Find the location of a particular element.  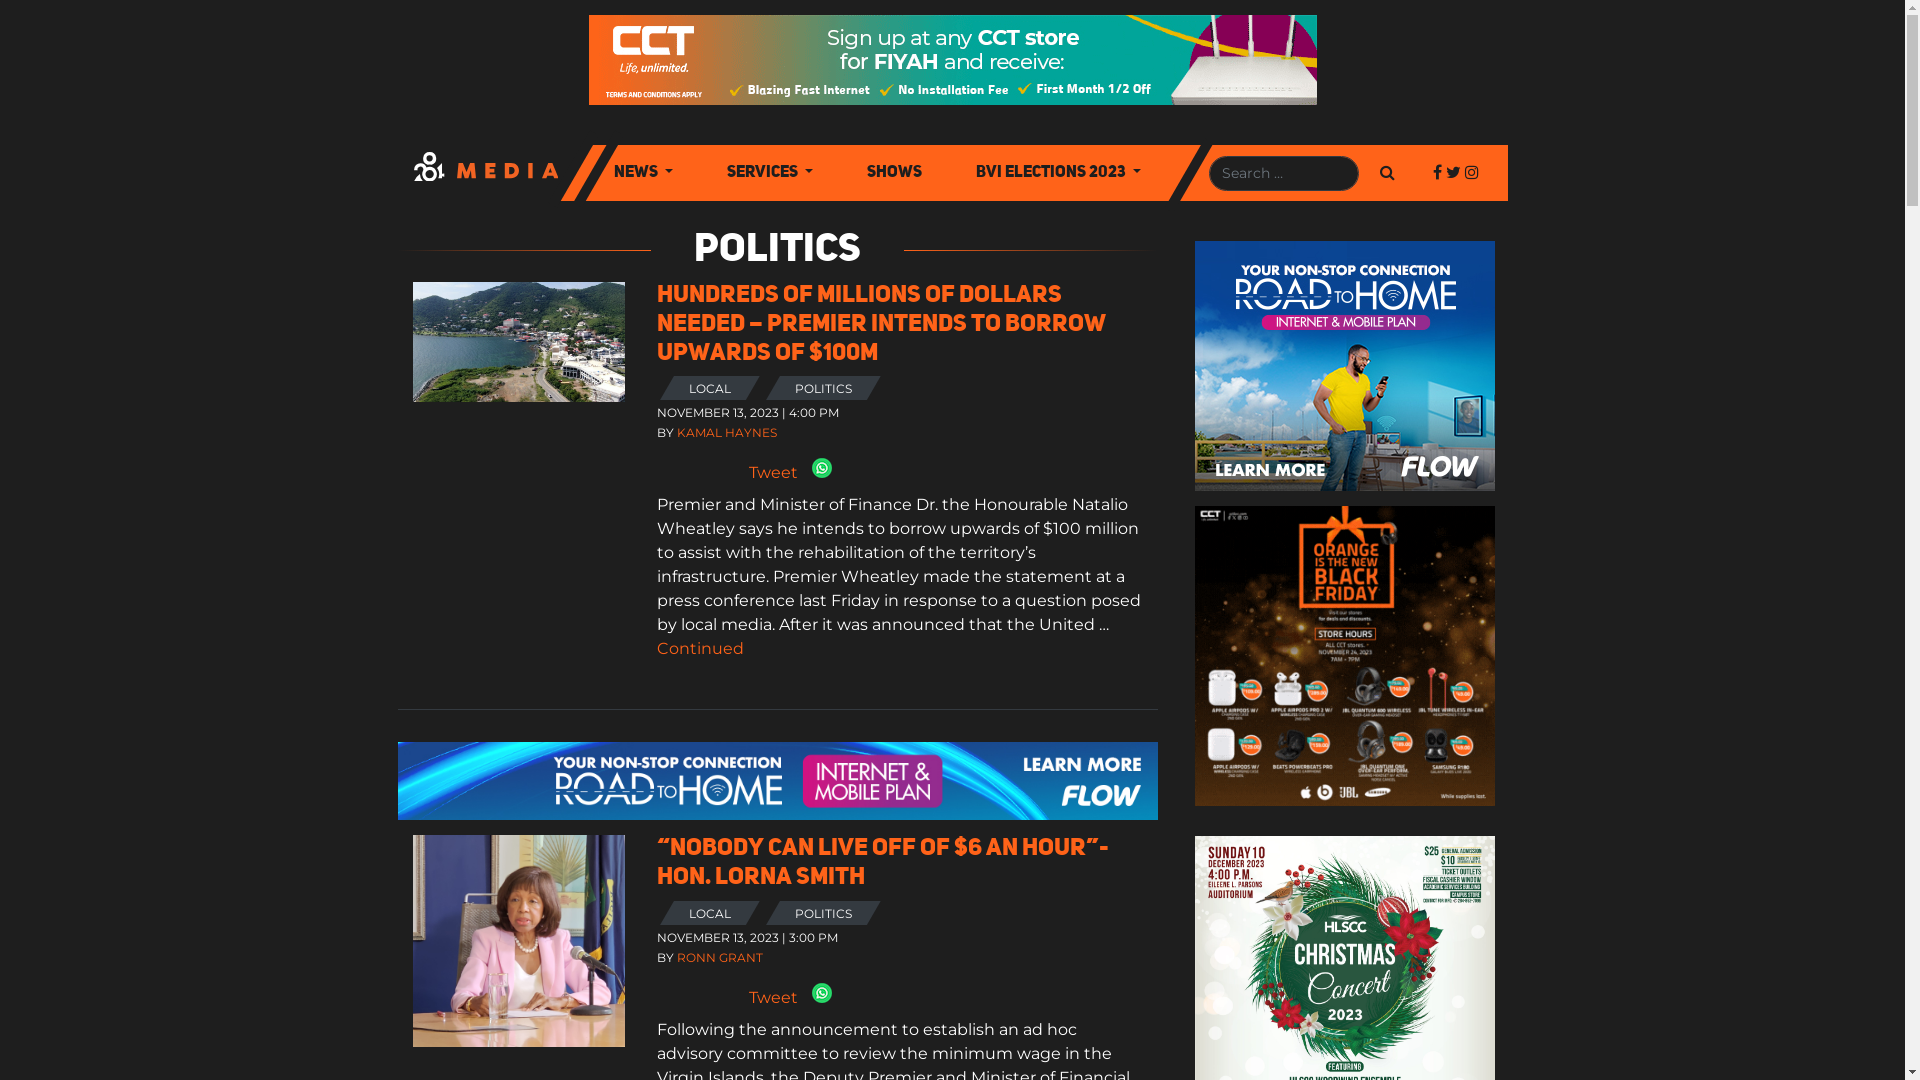

POLITICS is located at coordinates (824, 914).